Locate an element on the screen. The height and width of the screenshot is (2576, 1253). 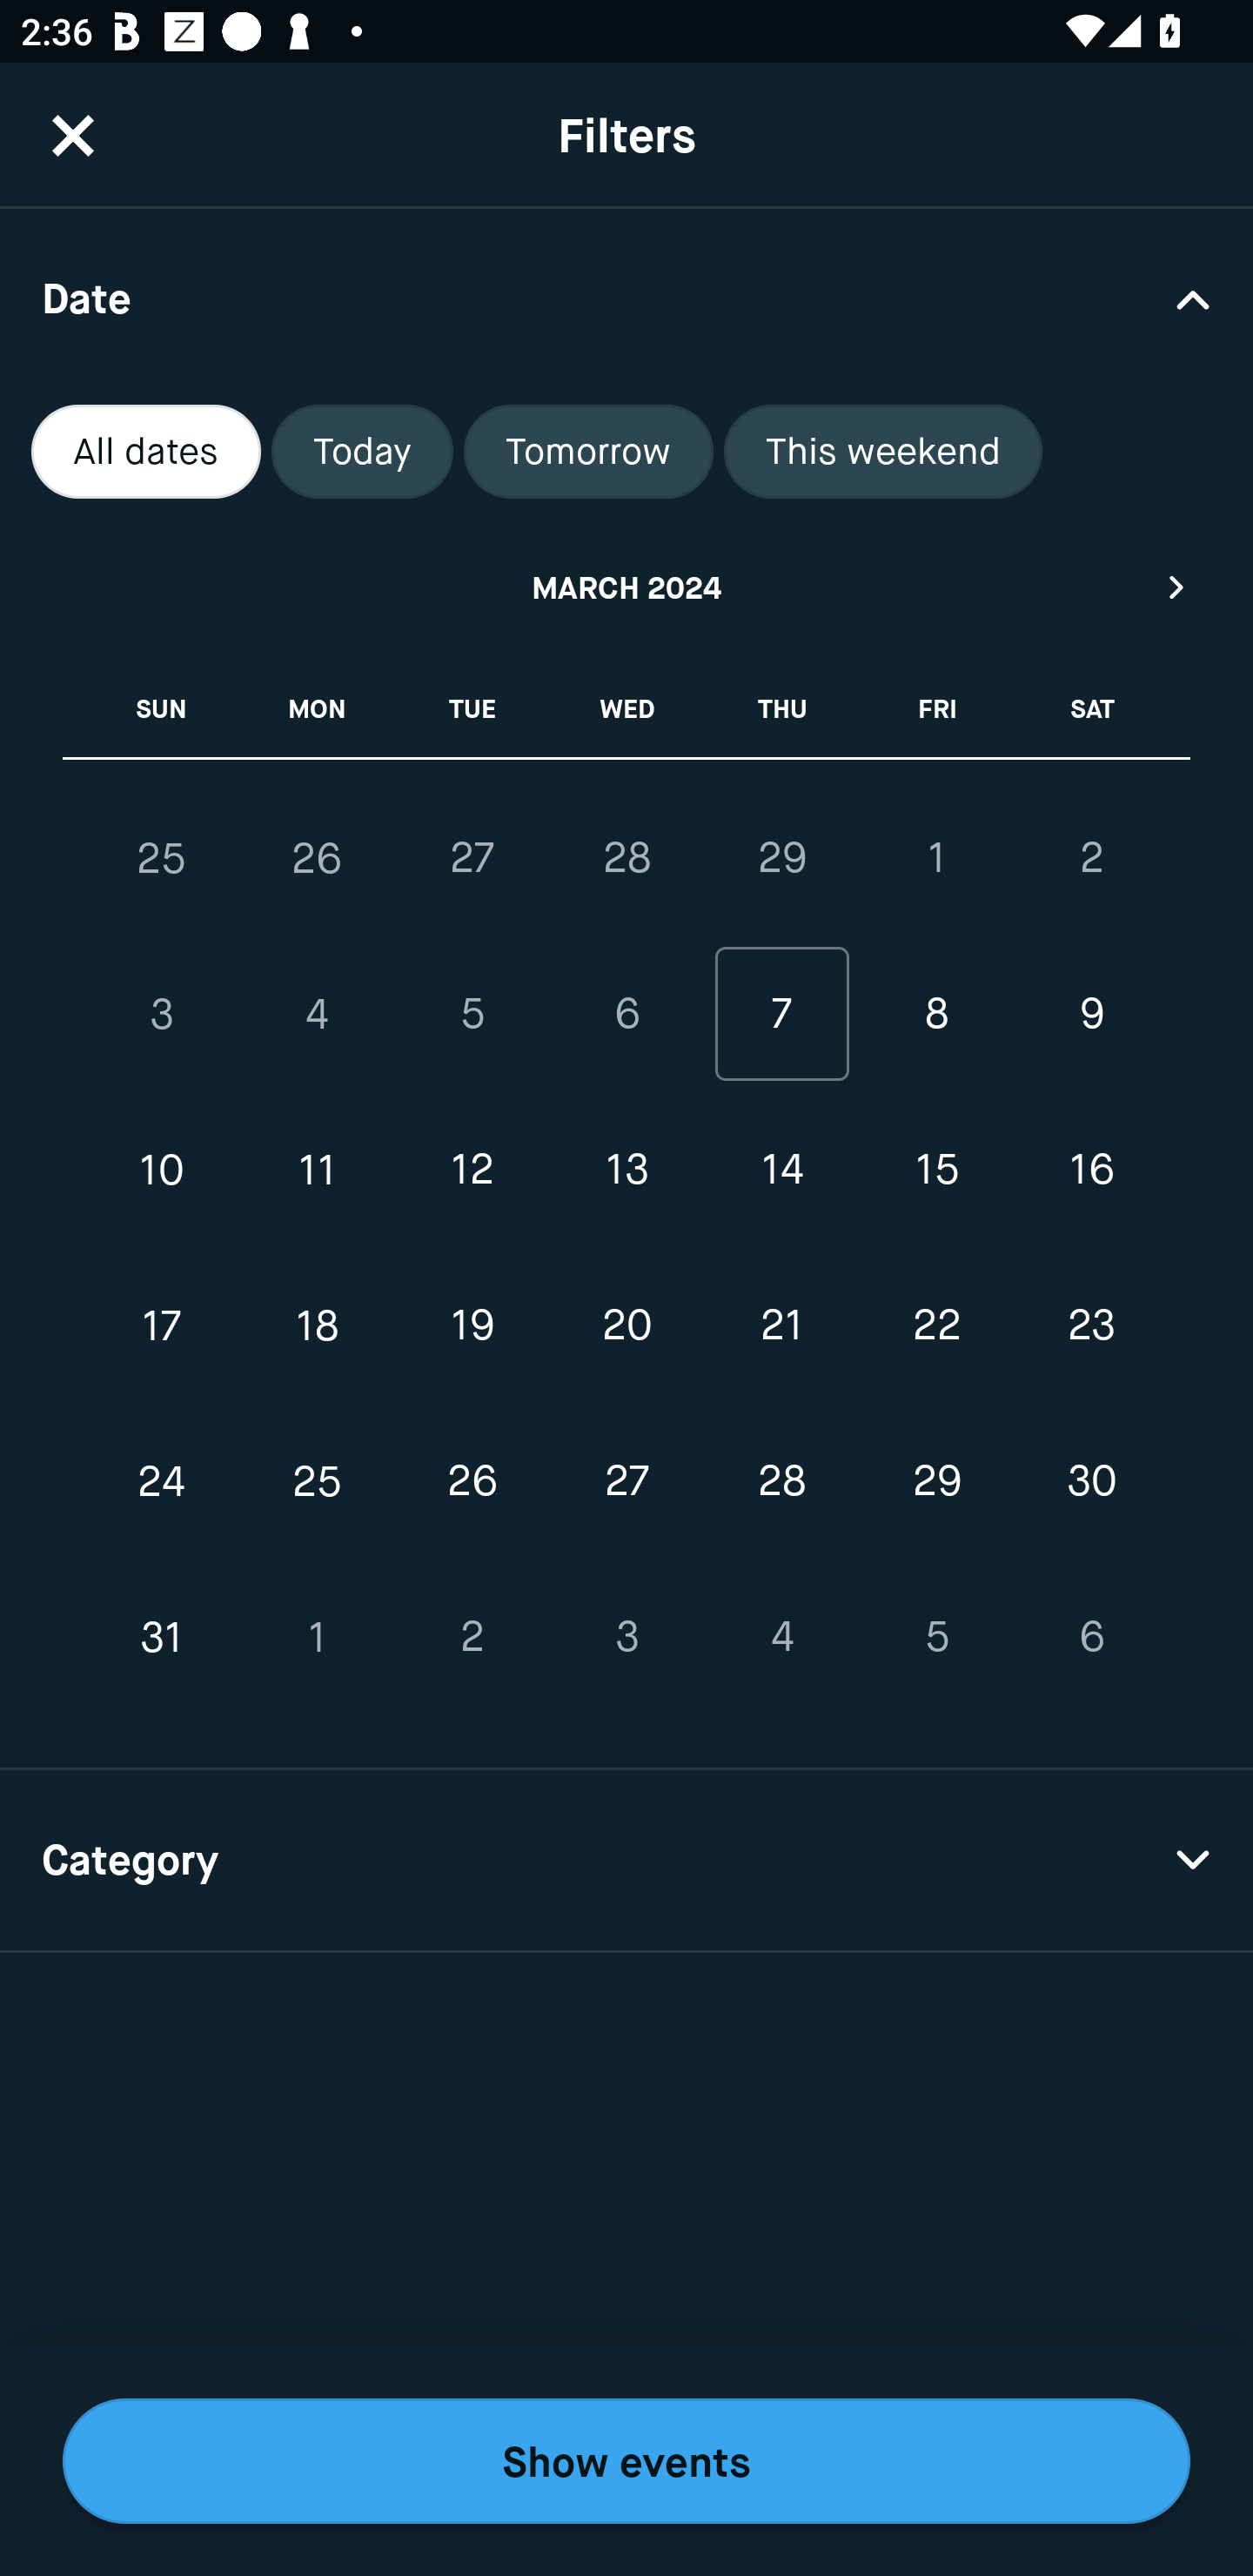
14 is located at coordinates (781, 1170).